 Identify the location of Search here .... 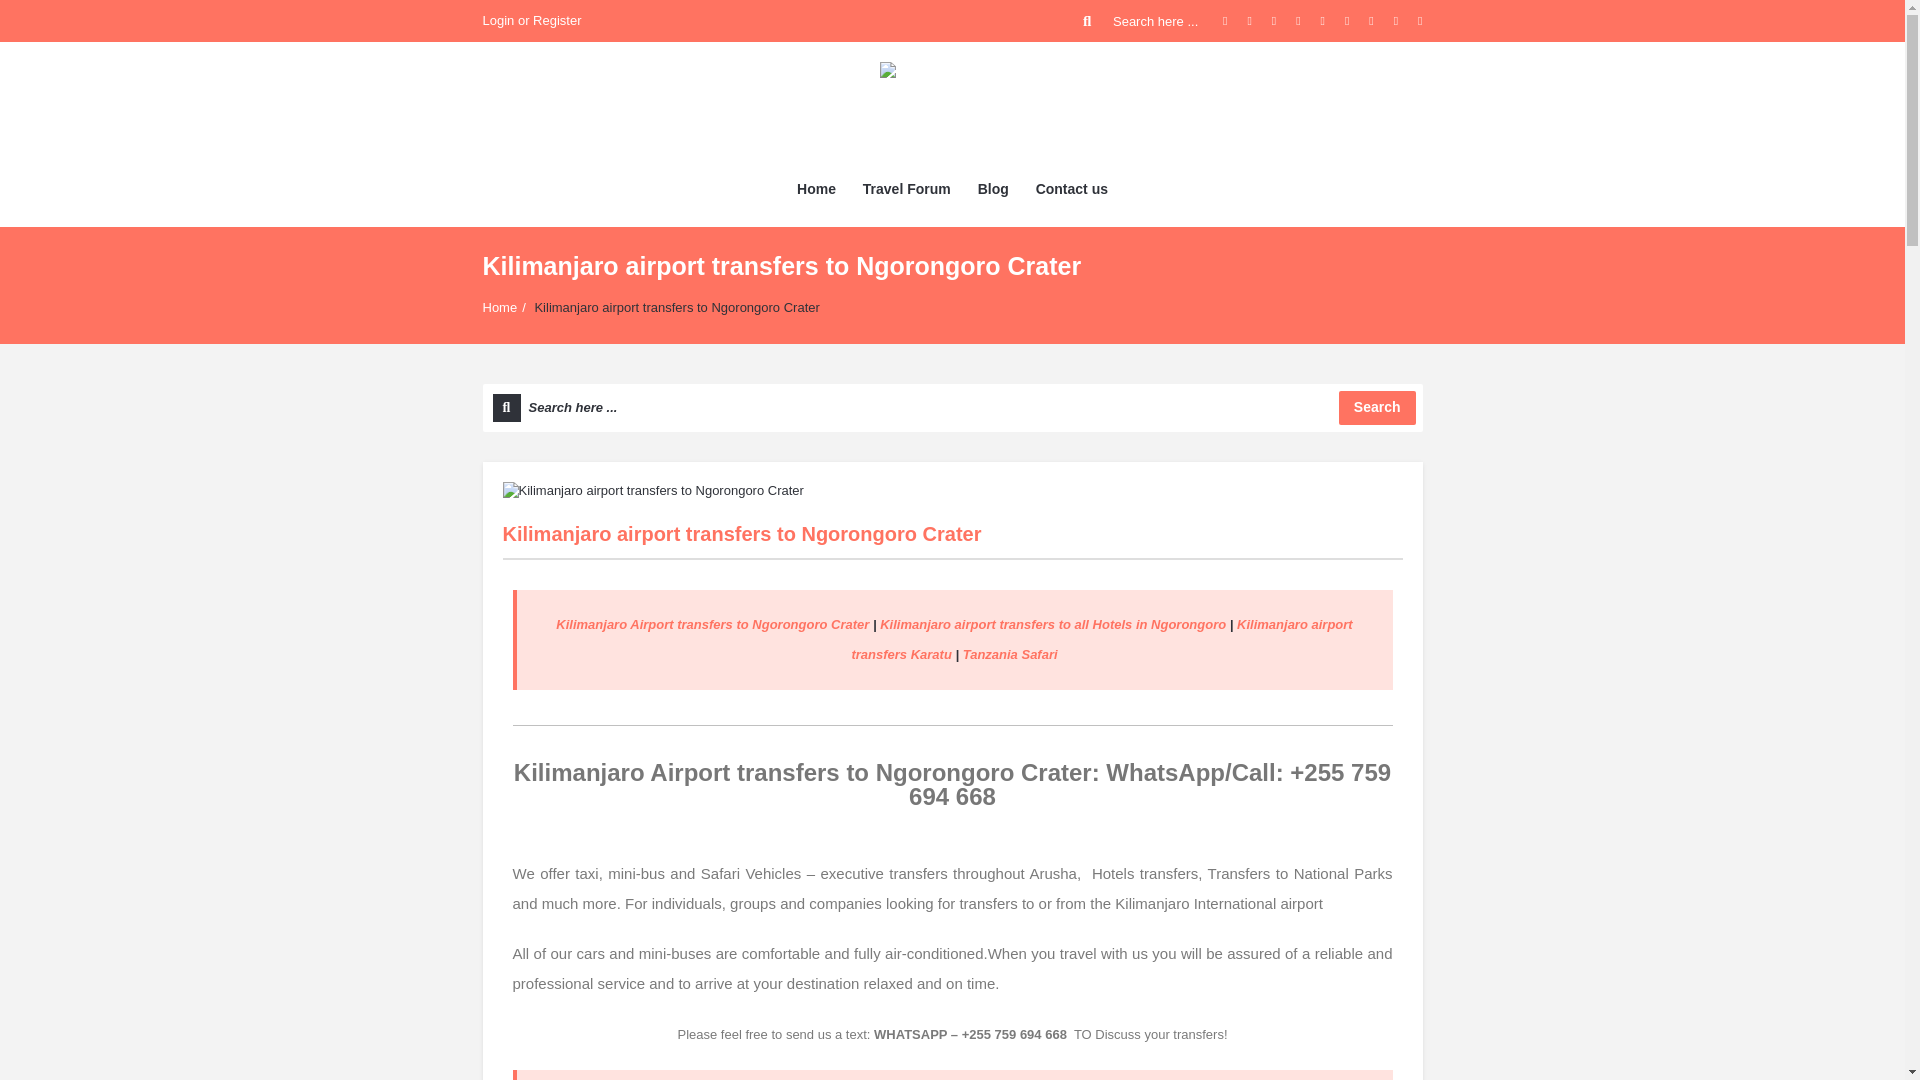
(952, 408).